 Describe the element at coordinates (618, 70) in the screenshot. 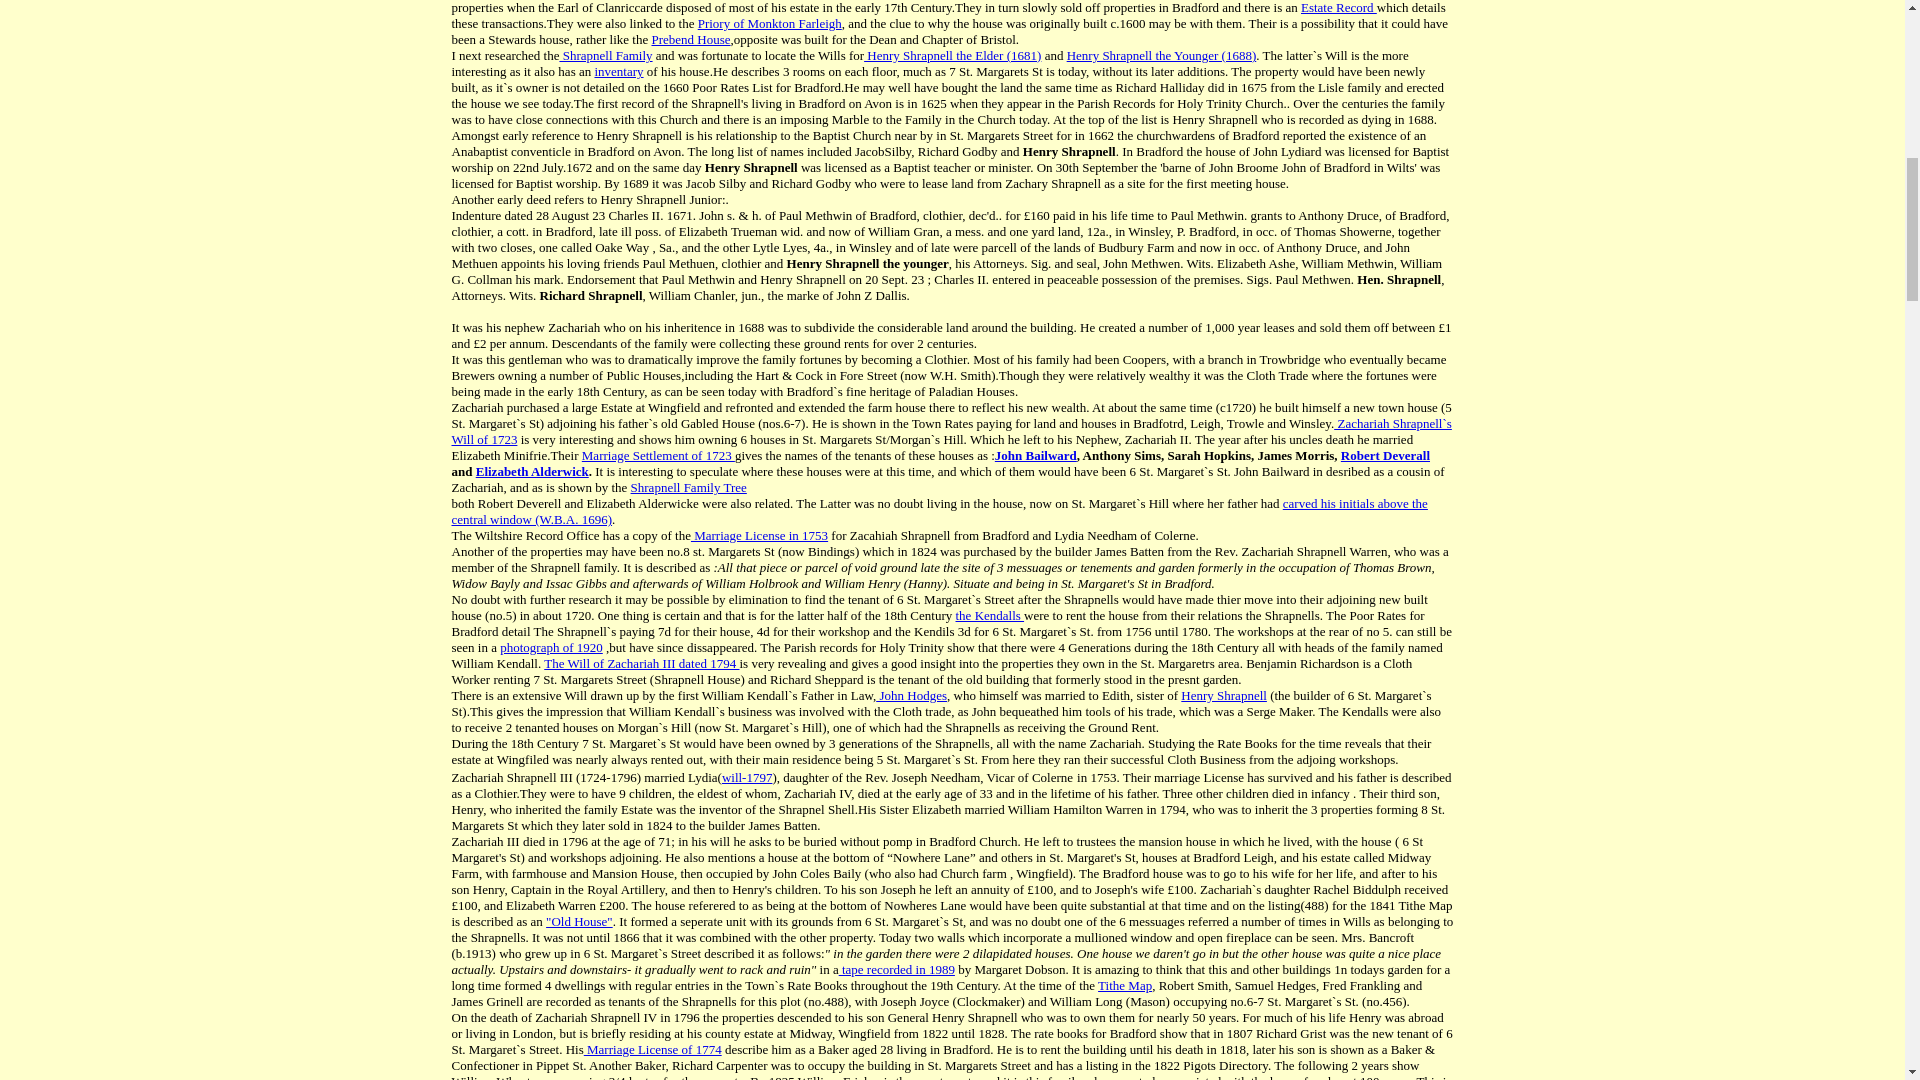

I see `inventary` at that location.